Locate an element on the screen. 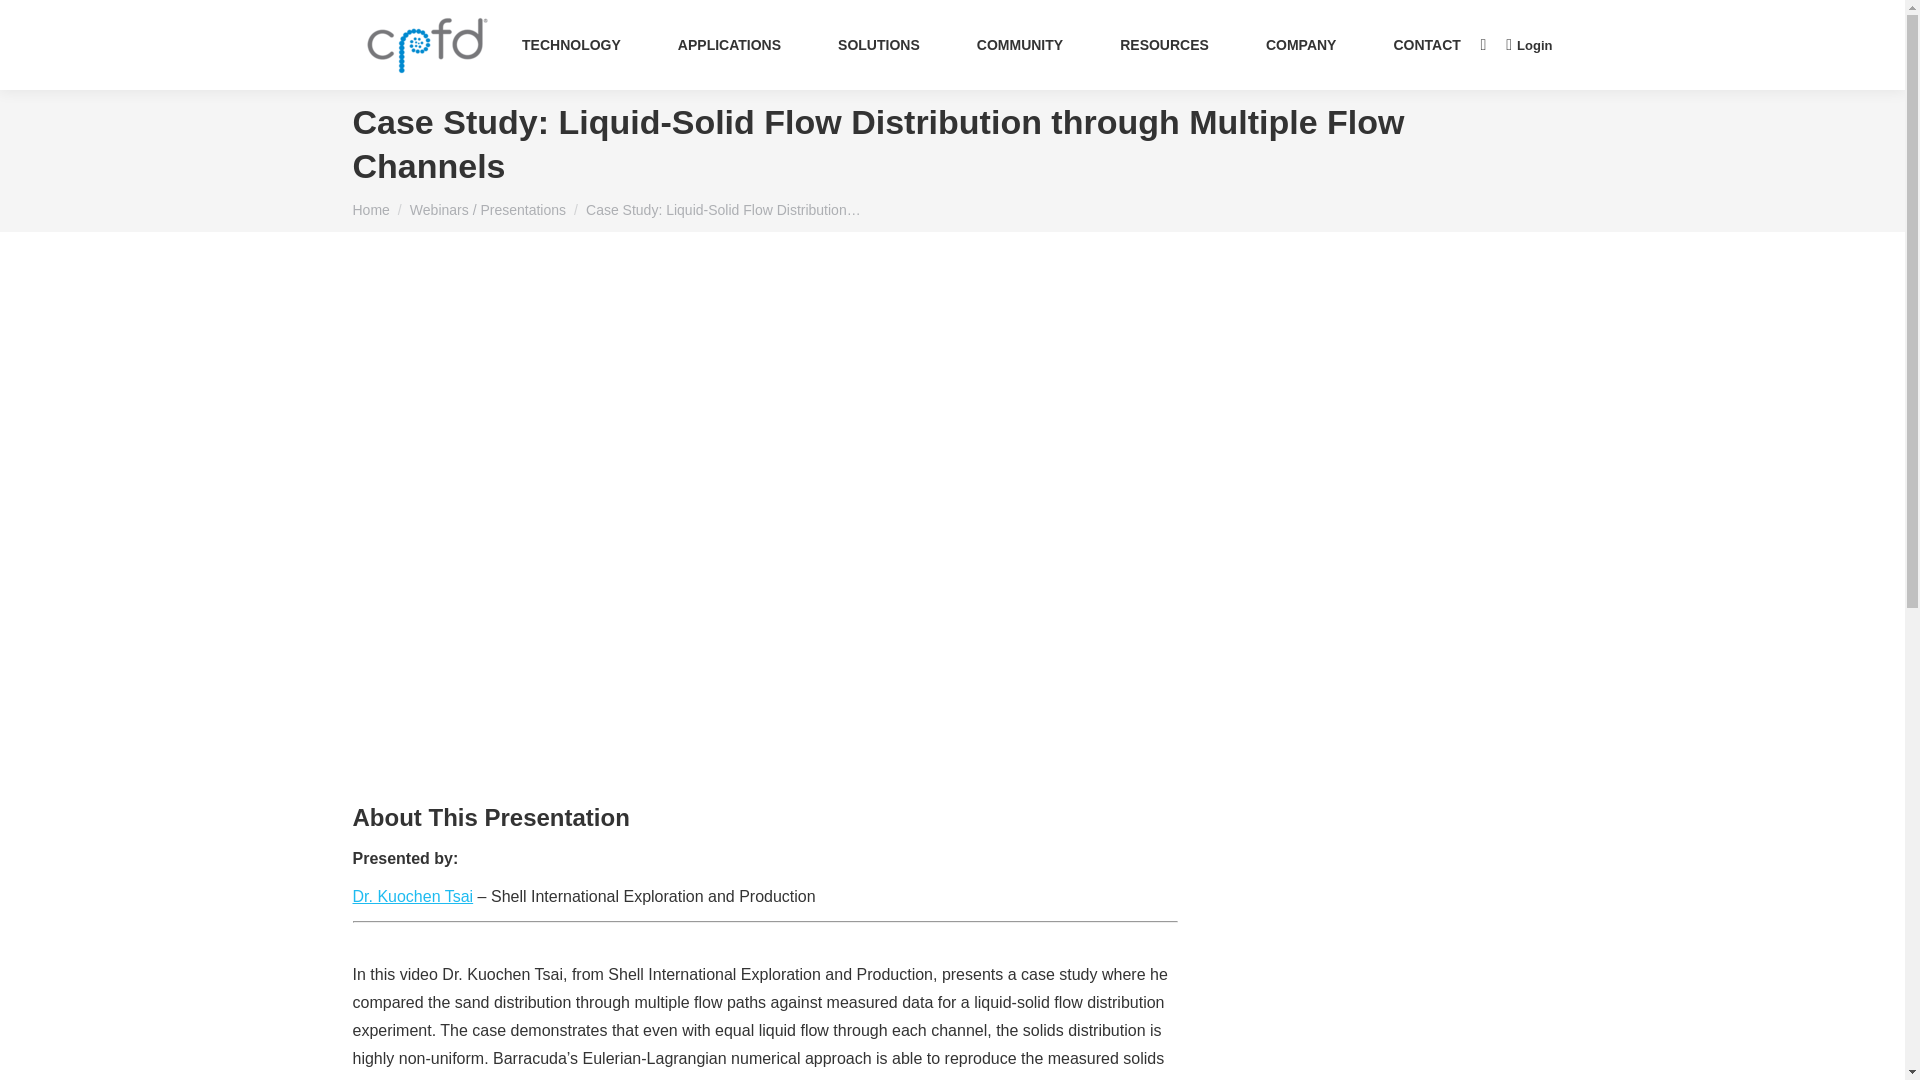  Home is located at coordinates (370, 210).